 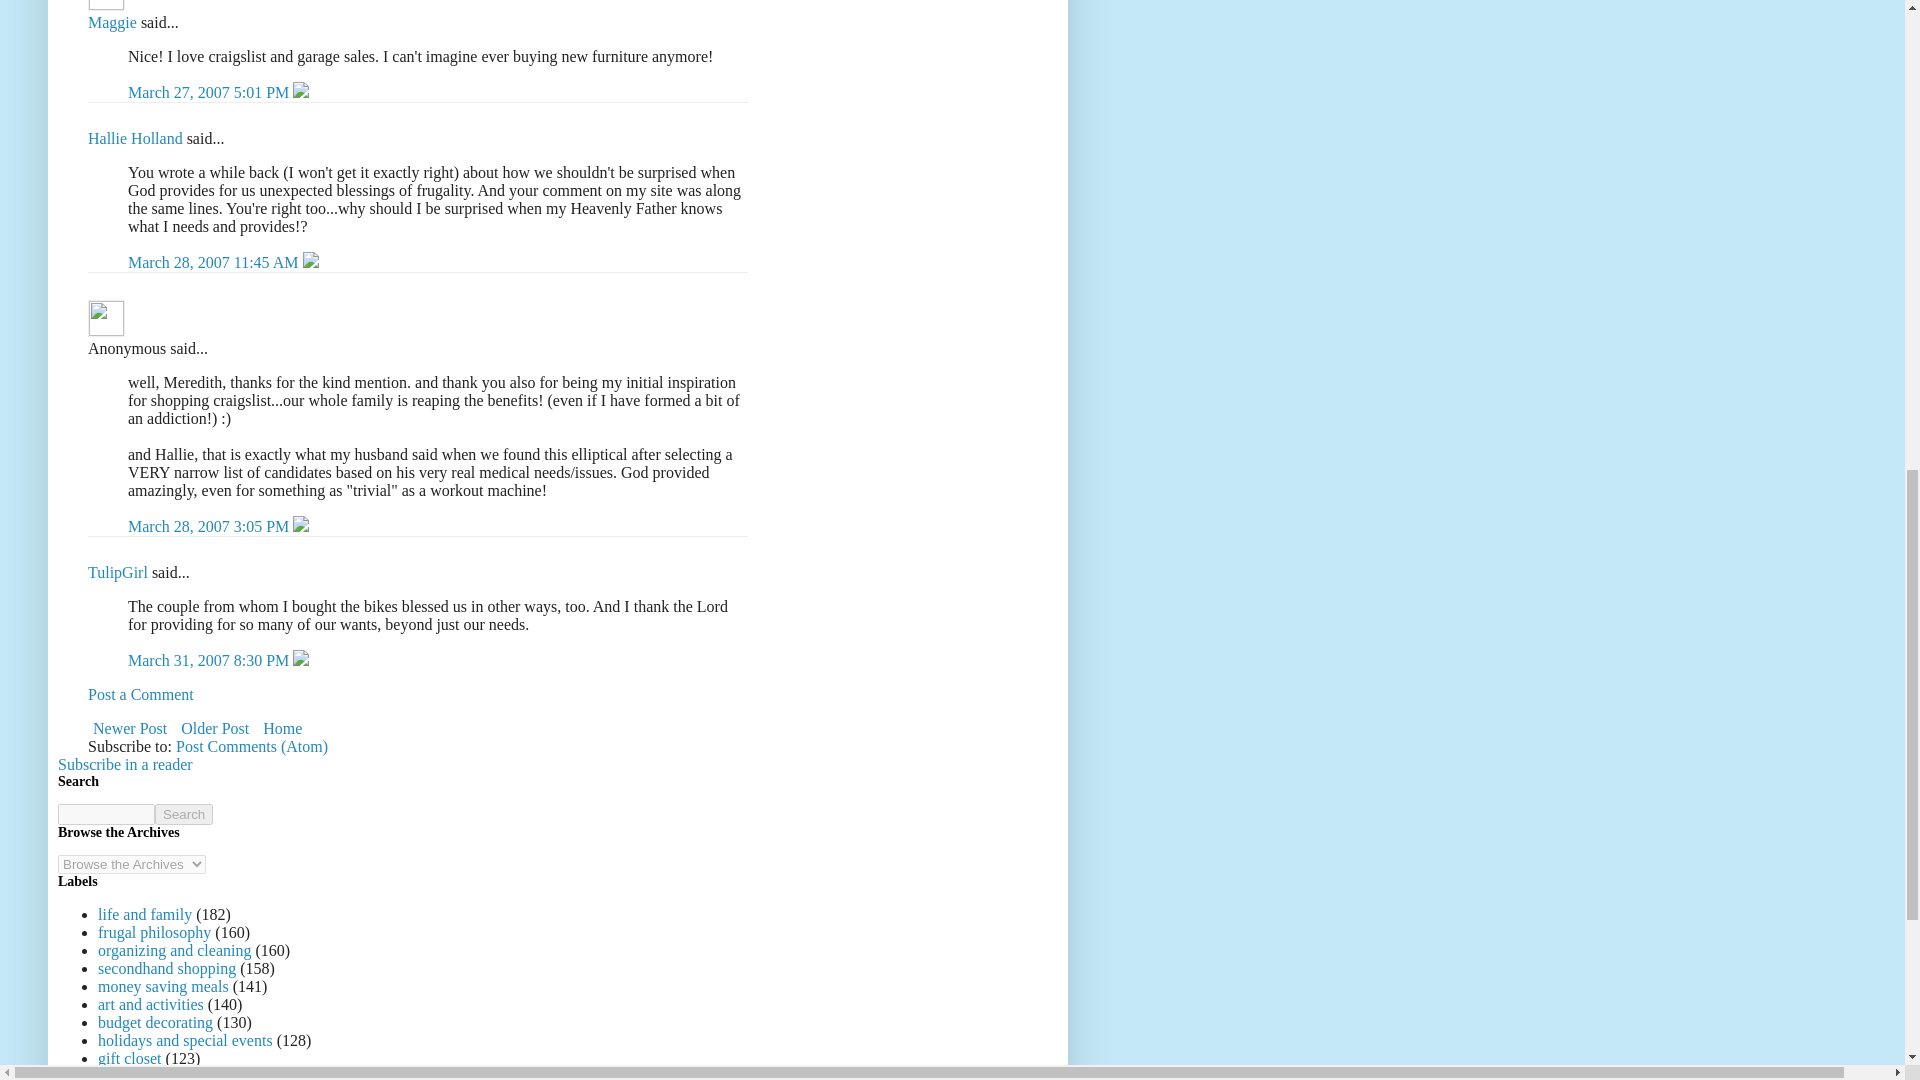 What do you see at coordinates (216, 262) in the screenshot?
I see `March 28, 2007 11:45 AM` at bounding box center [216, 262].